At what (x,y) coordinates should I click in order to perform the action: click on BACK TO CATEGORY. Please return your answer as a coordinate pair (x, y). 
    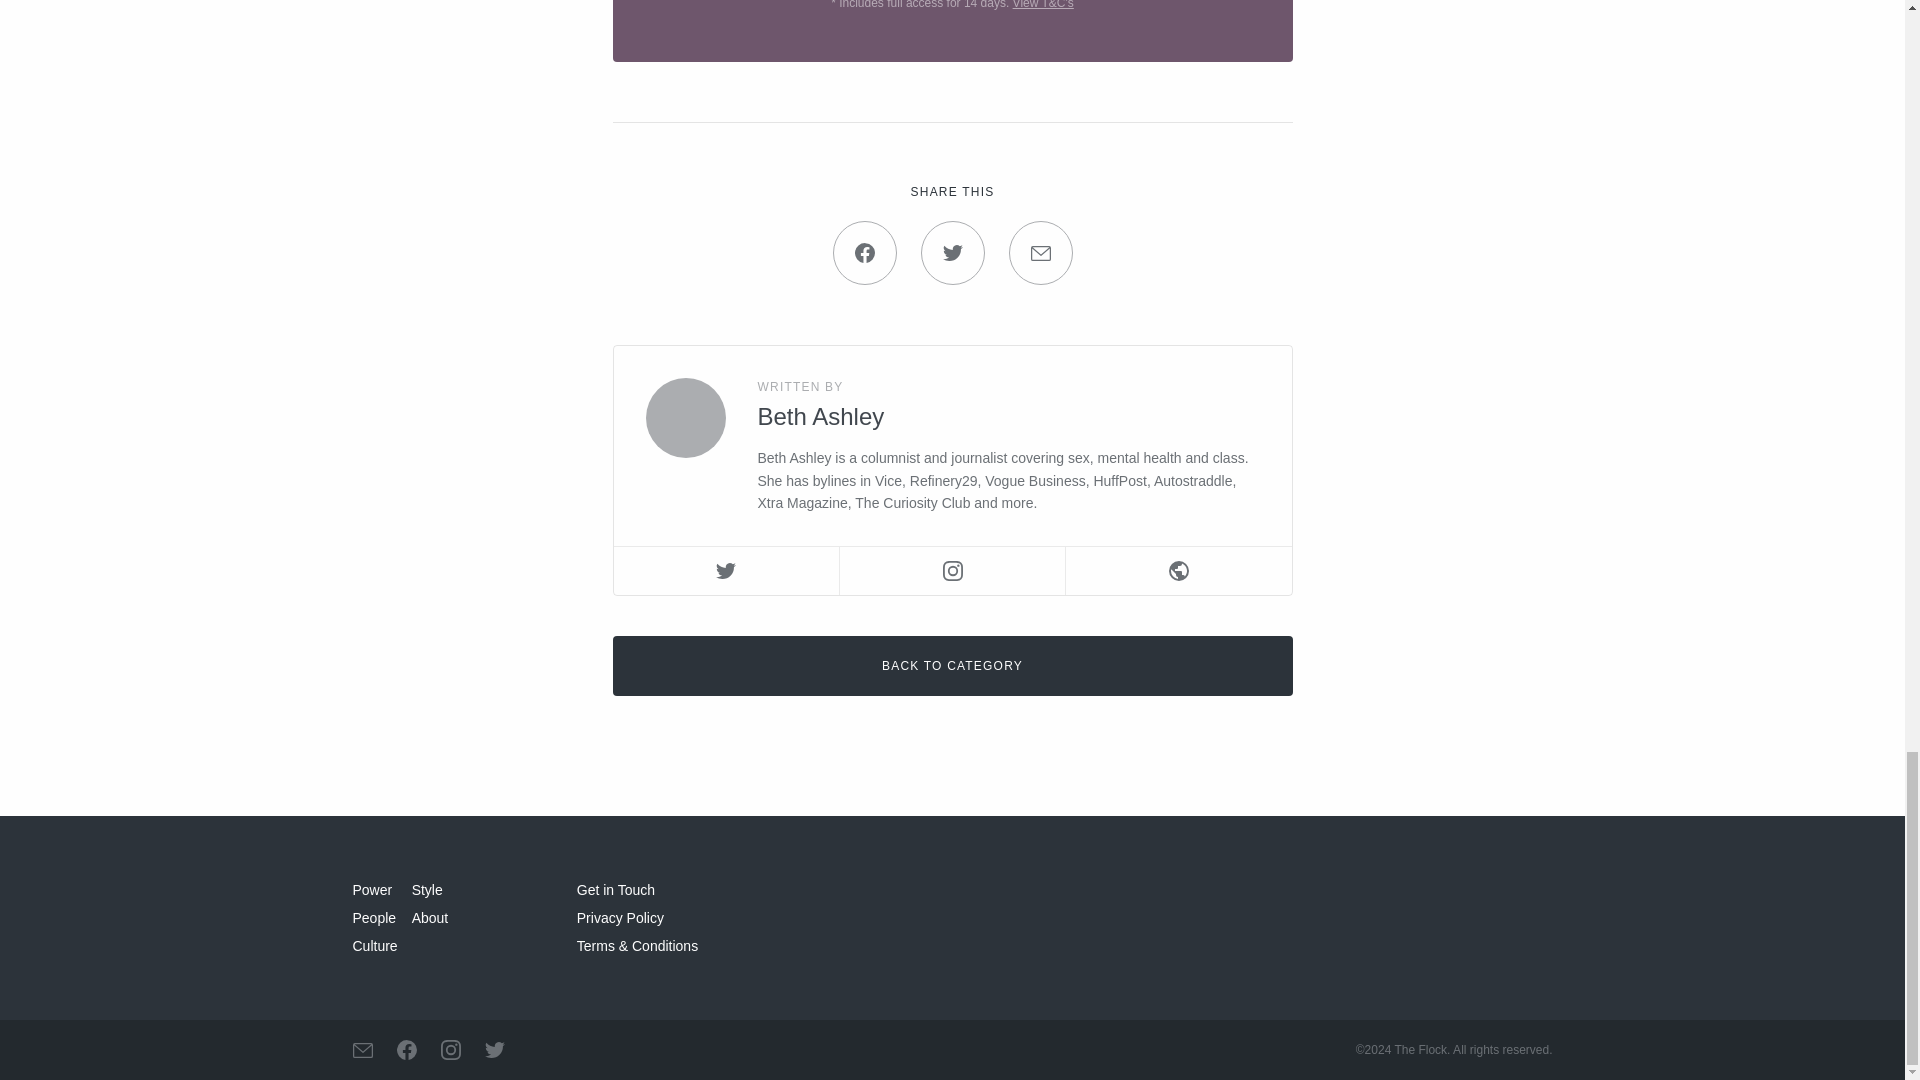
    Looking at the image, I should click on (952, 666).